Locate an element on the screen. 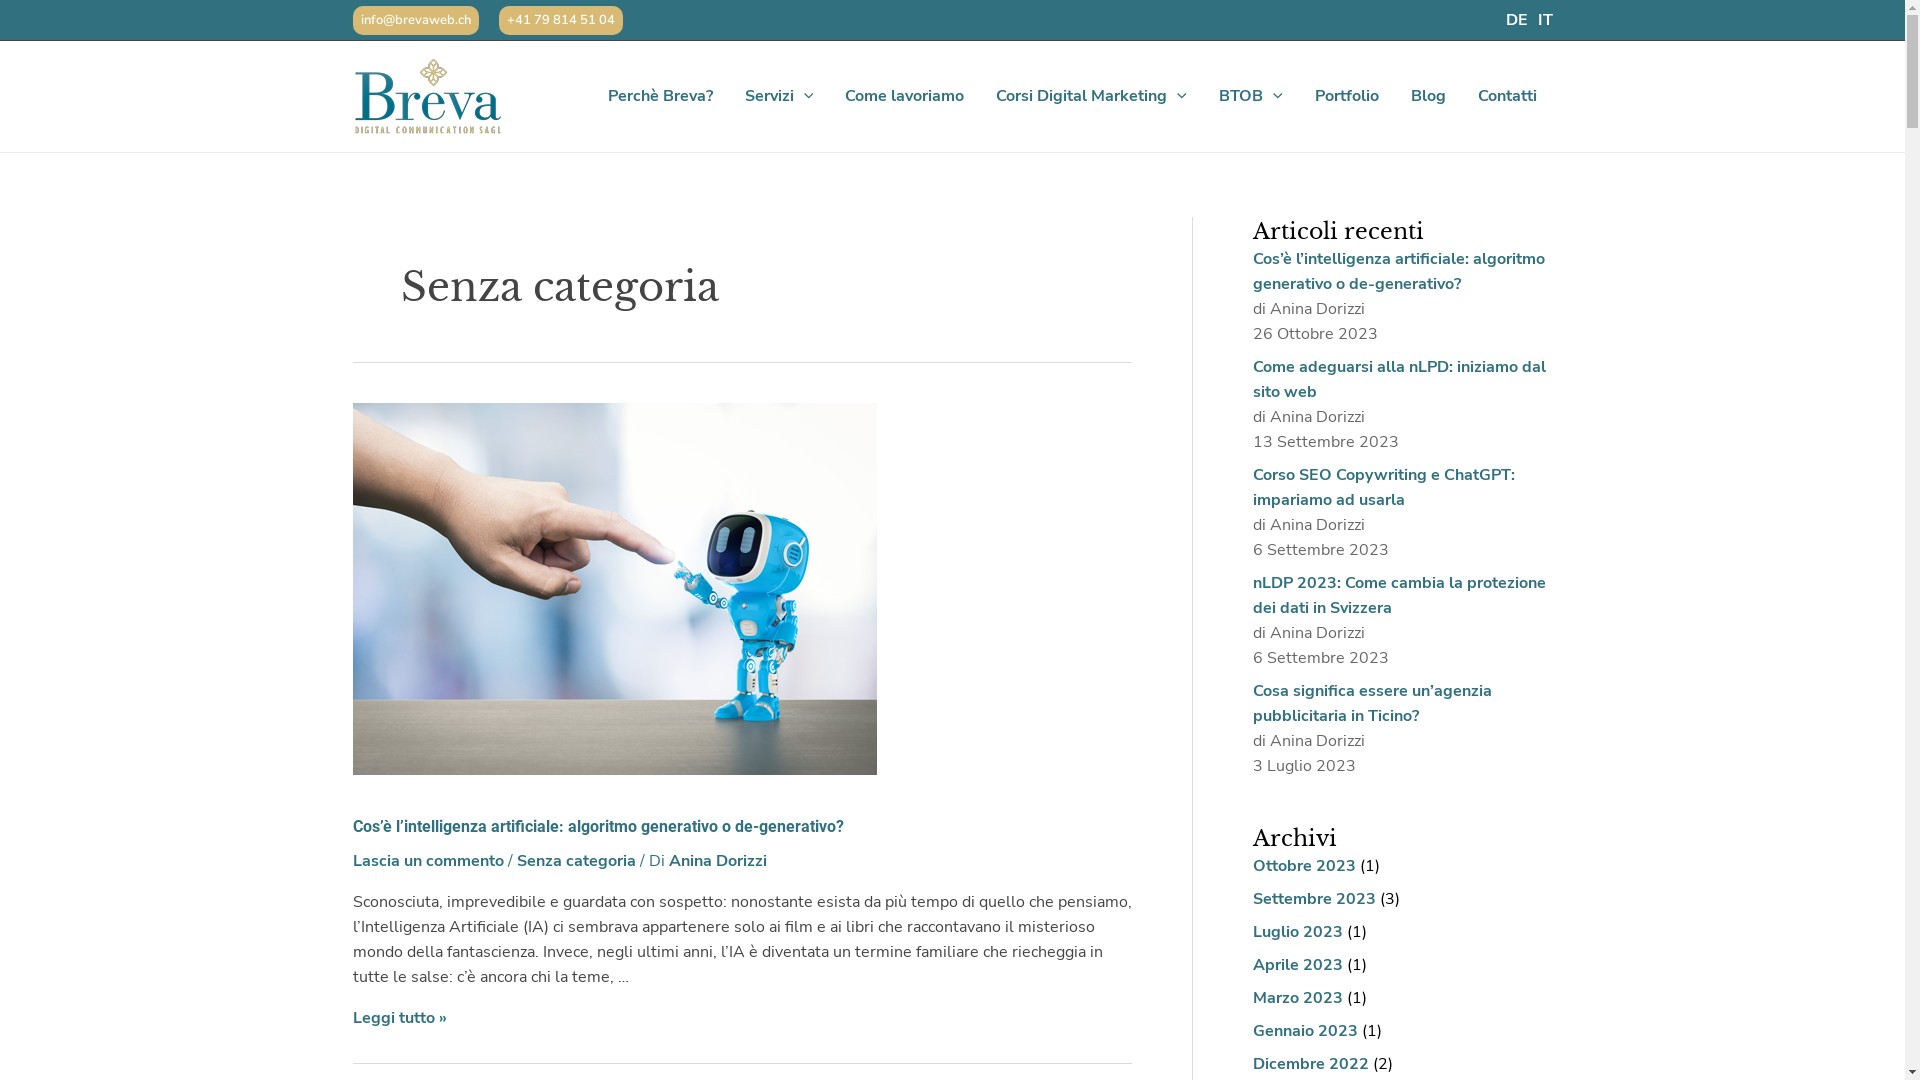  nLDP 2023: Come cambia la protezione dei dati in Svizzera is located at coordinates (1398, 596).